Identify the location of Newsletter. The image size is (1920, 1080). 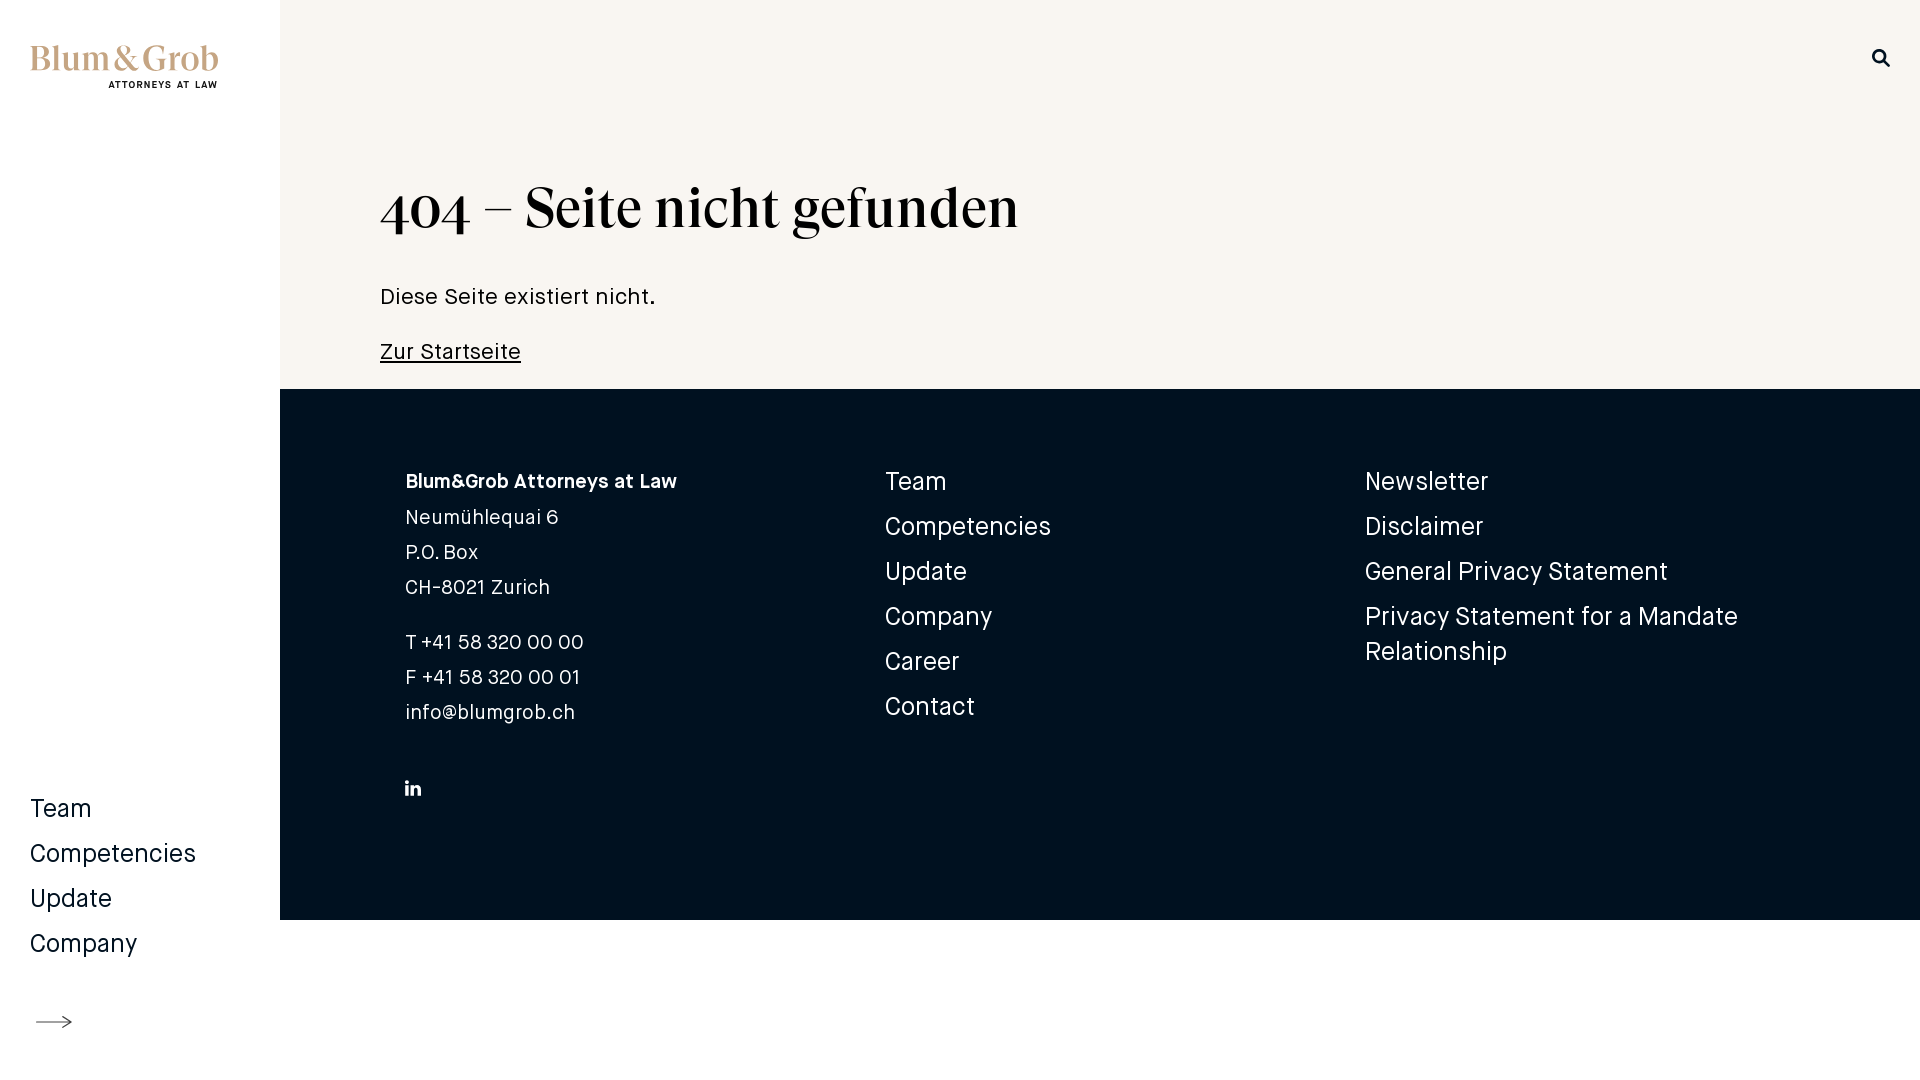
(1427, 484).